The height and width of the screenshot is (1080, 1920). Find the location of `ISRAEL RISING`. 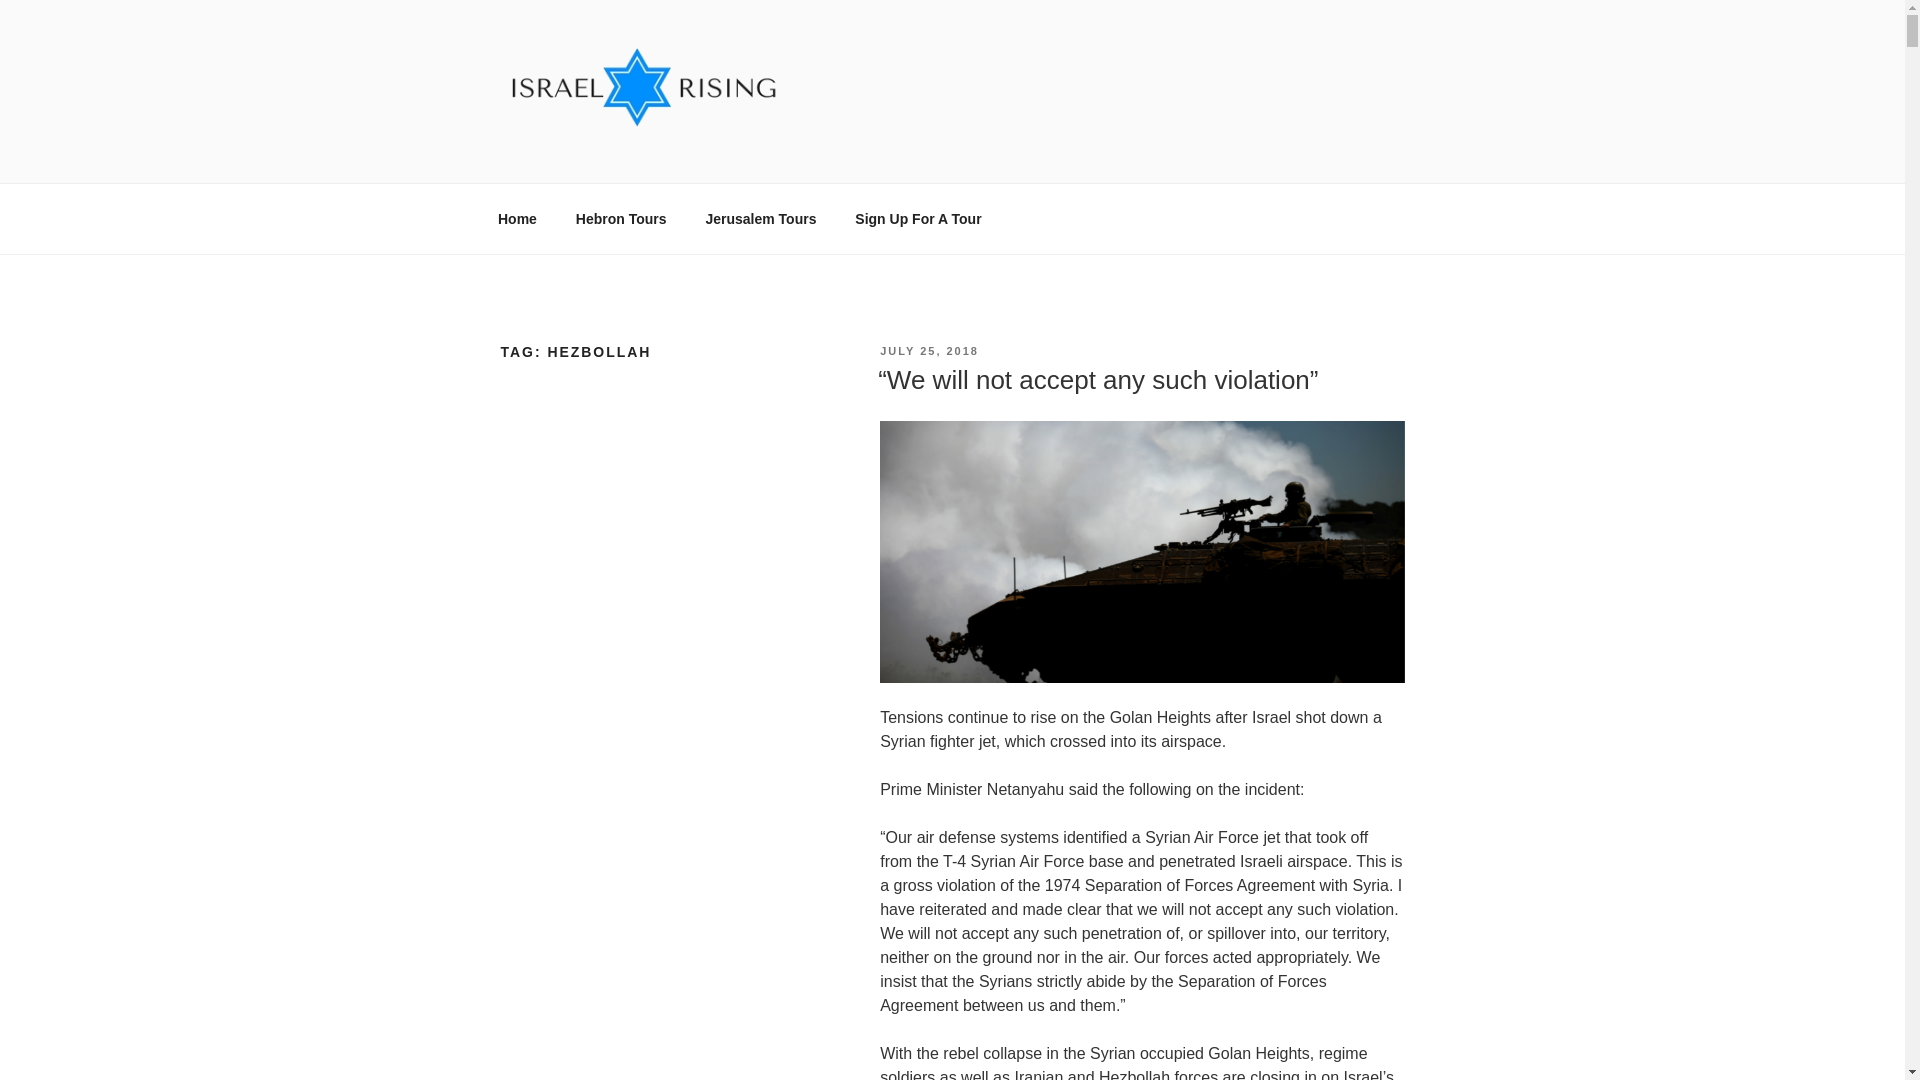

ISRAEL RISING is located at coordinates (650, 158).